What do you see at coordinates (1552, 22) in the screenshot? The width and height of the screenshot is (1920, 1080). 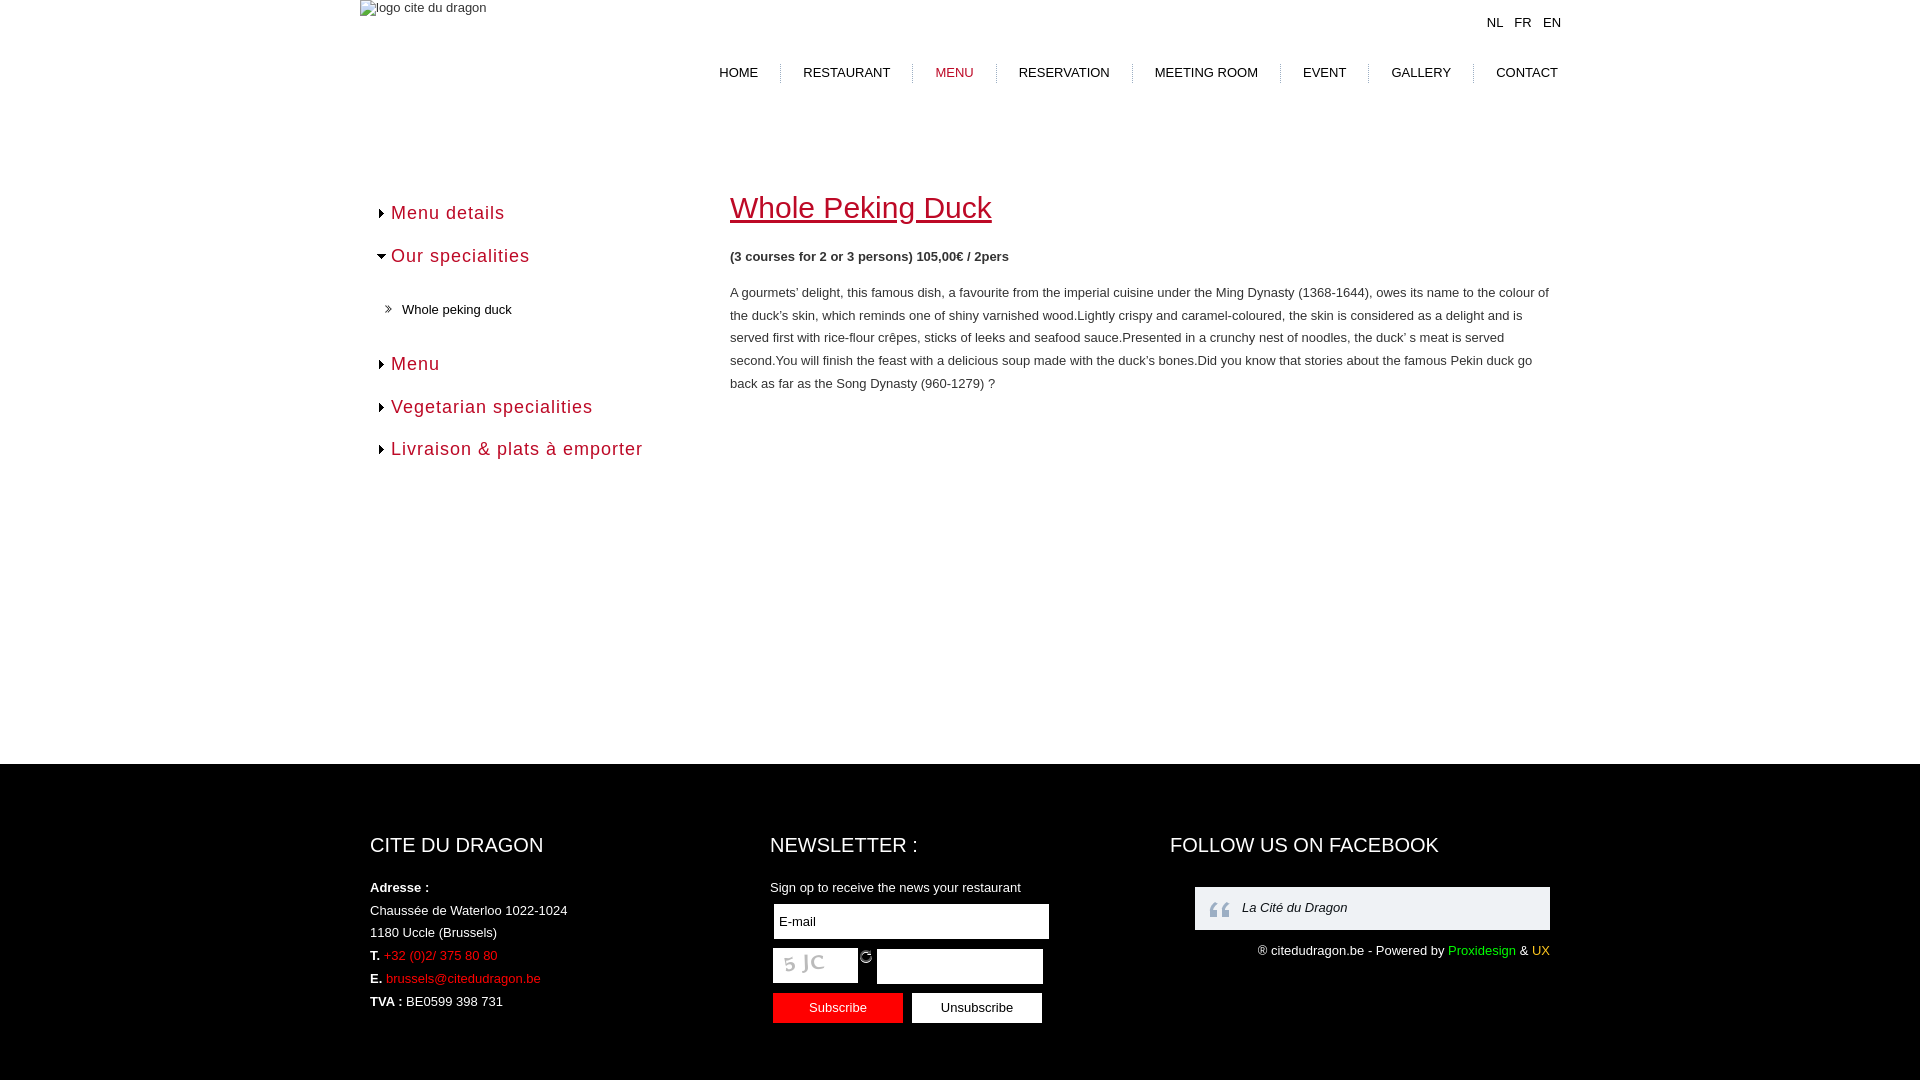 I see `EN` at bounding box center [1552, 22].